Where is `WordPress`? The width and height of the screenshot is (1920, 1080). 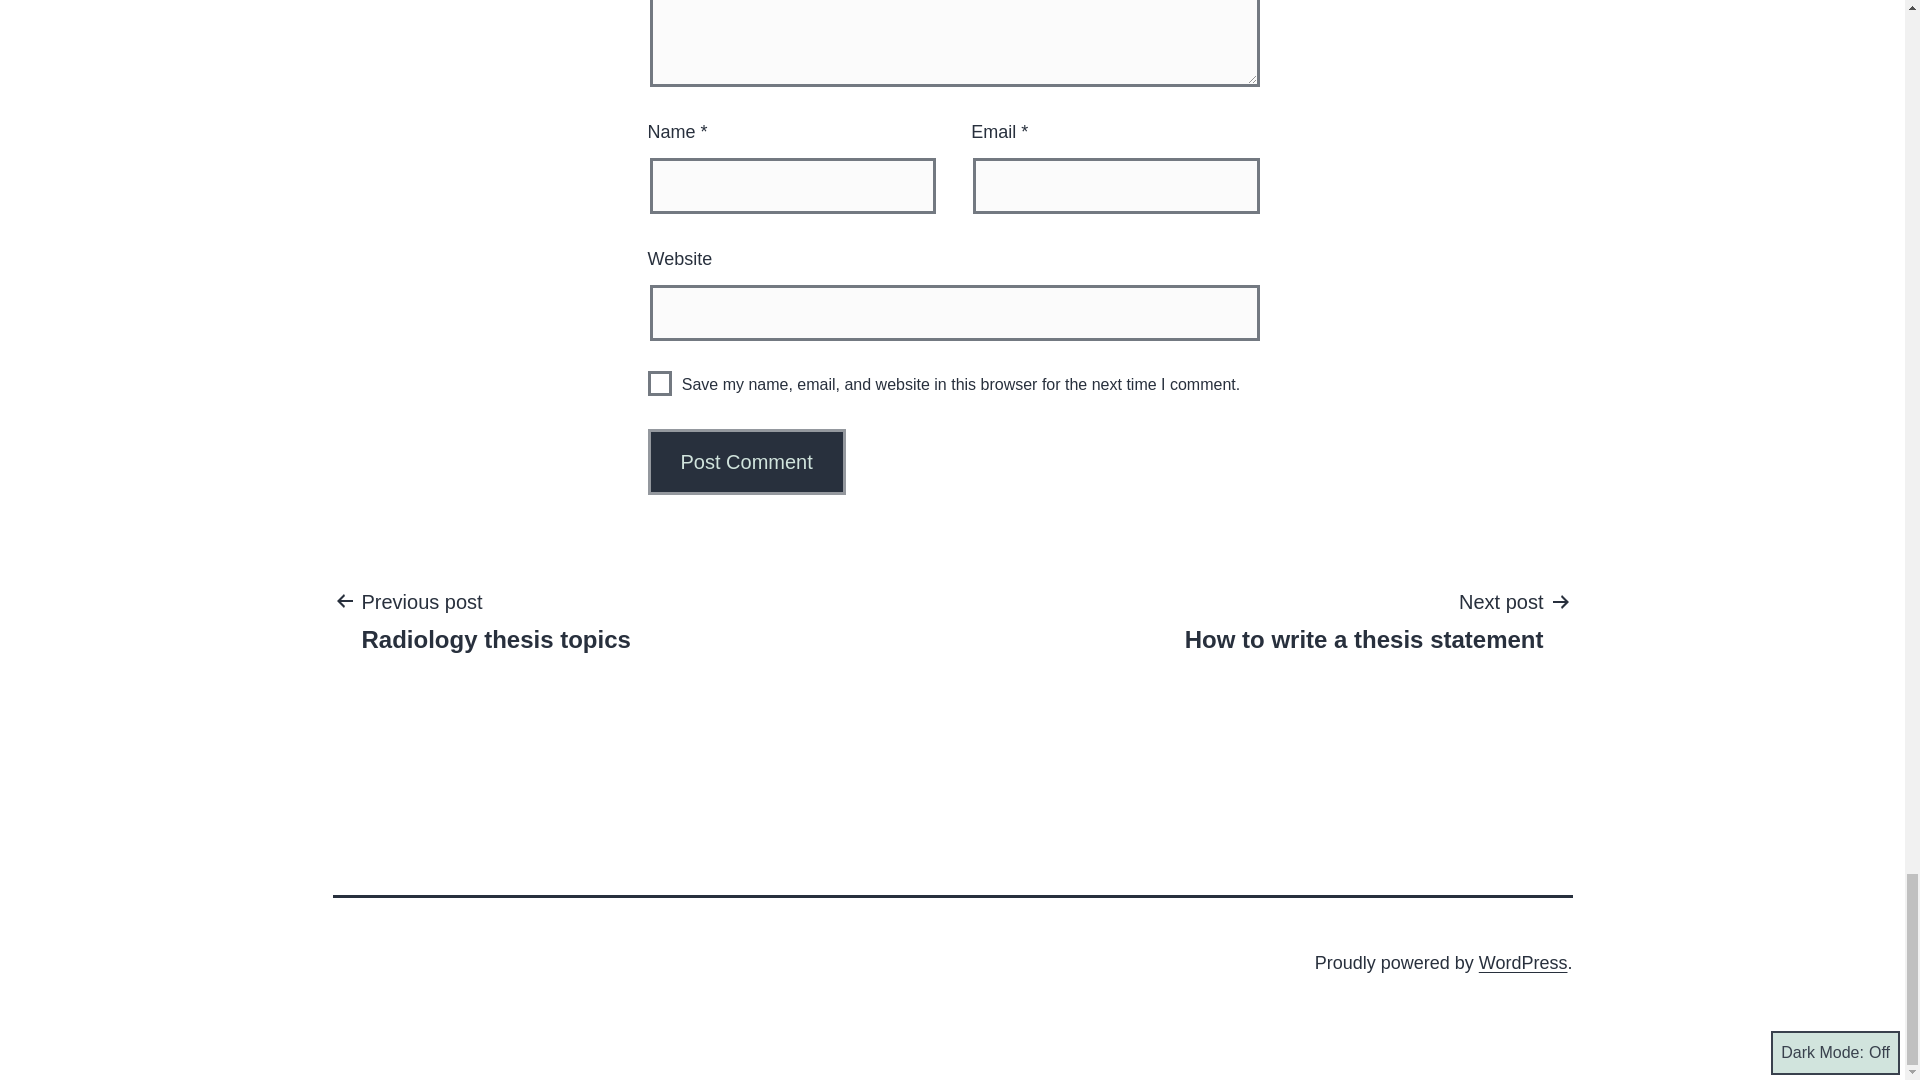
WordPress is located at coordinates (1523, 962).